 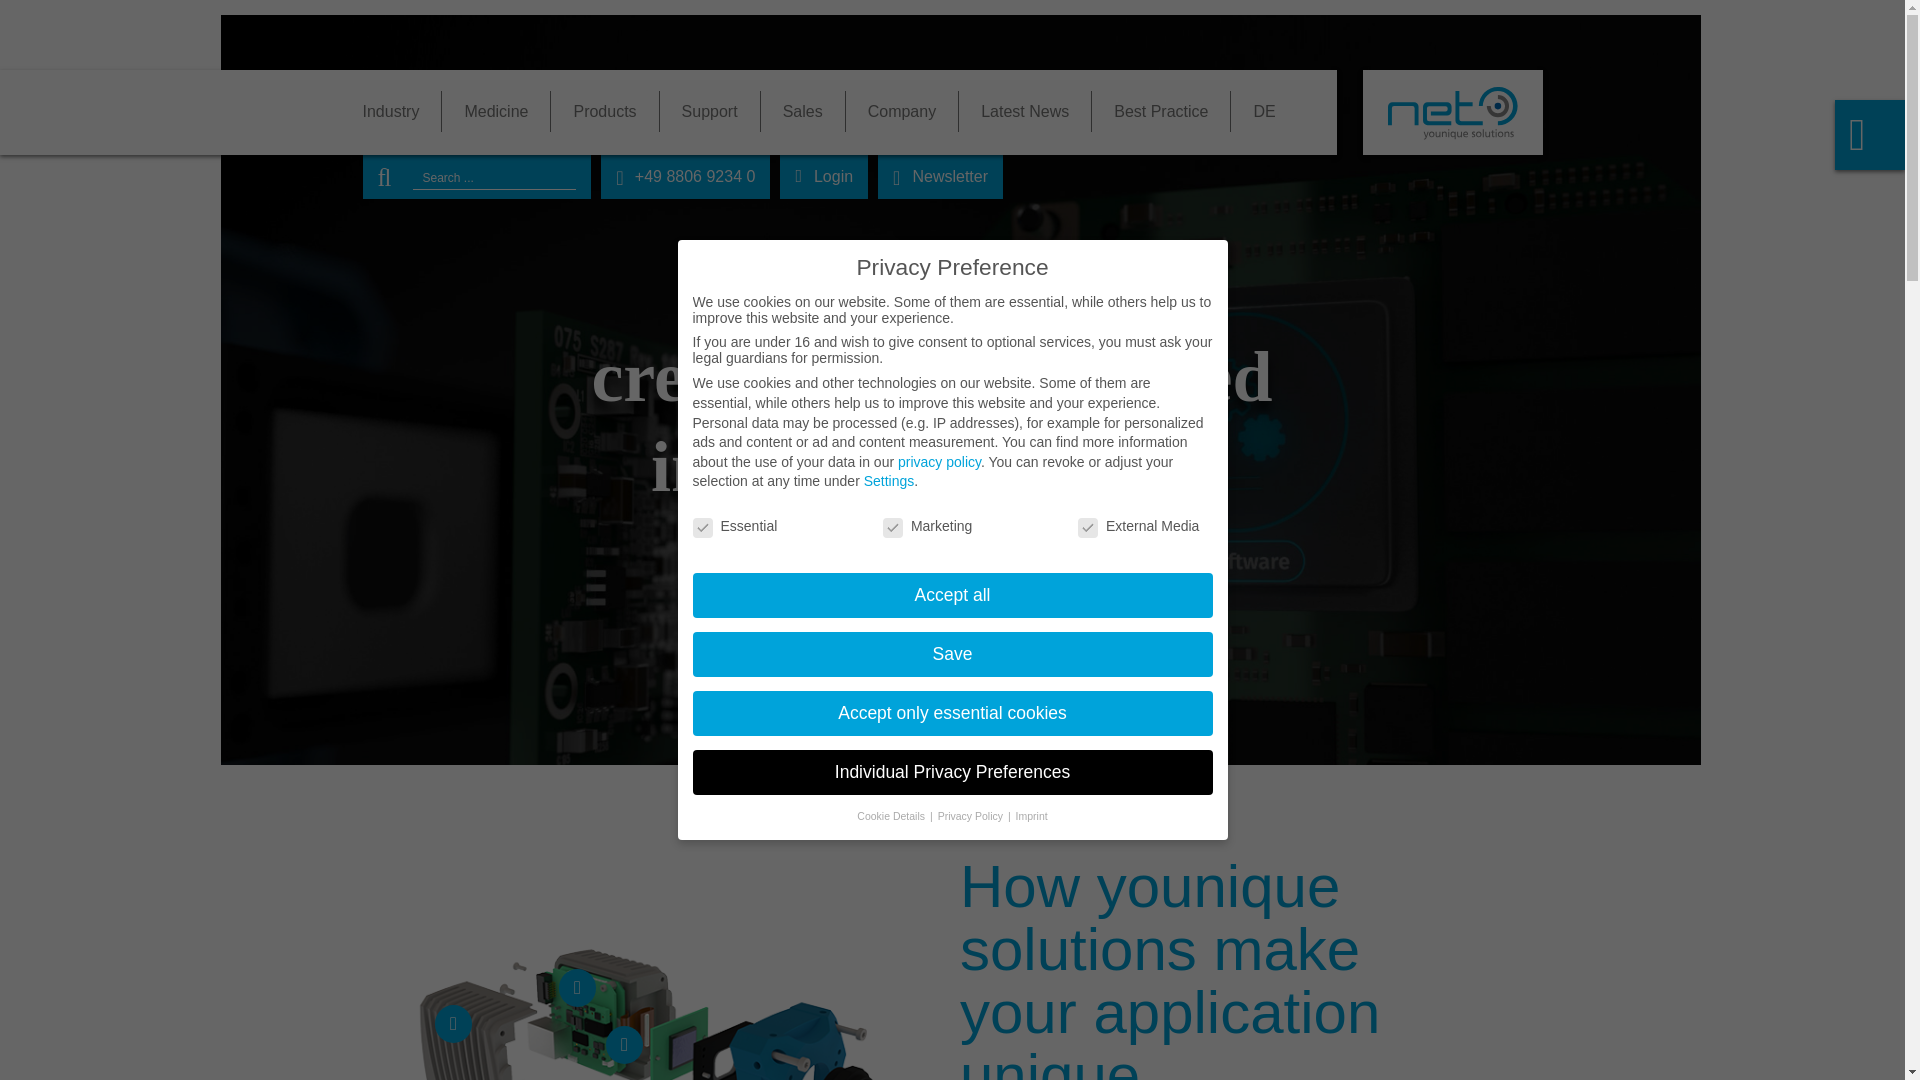 What do you see at coordinates (1252, 110) in the screenshot?
I see `DE` at bounding box center [1252, 110].